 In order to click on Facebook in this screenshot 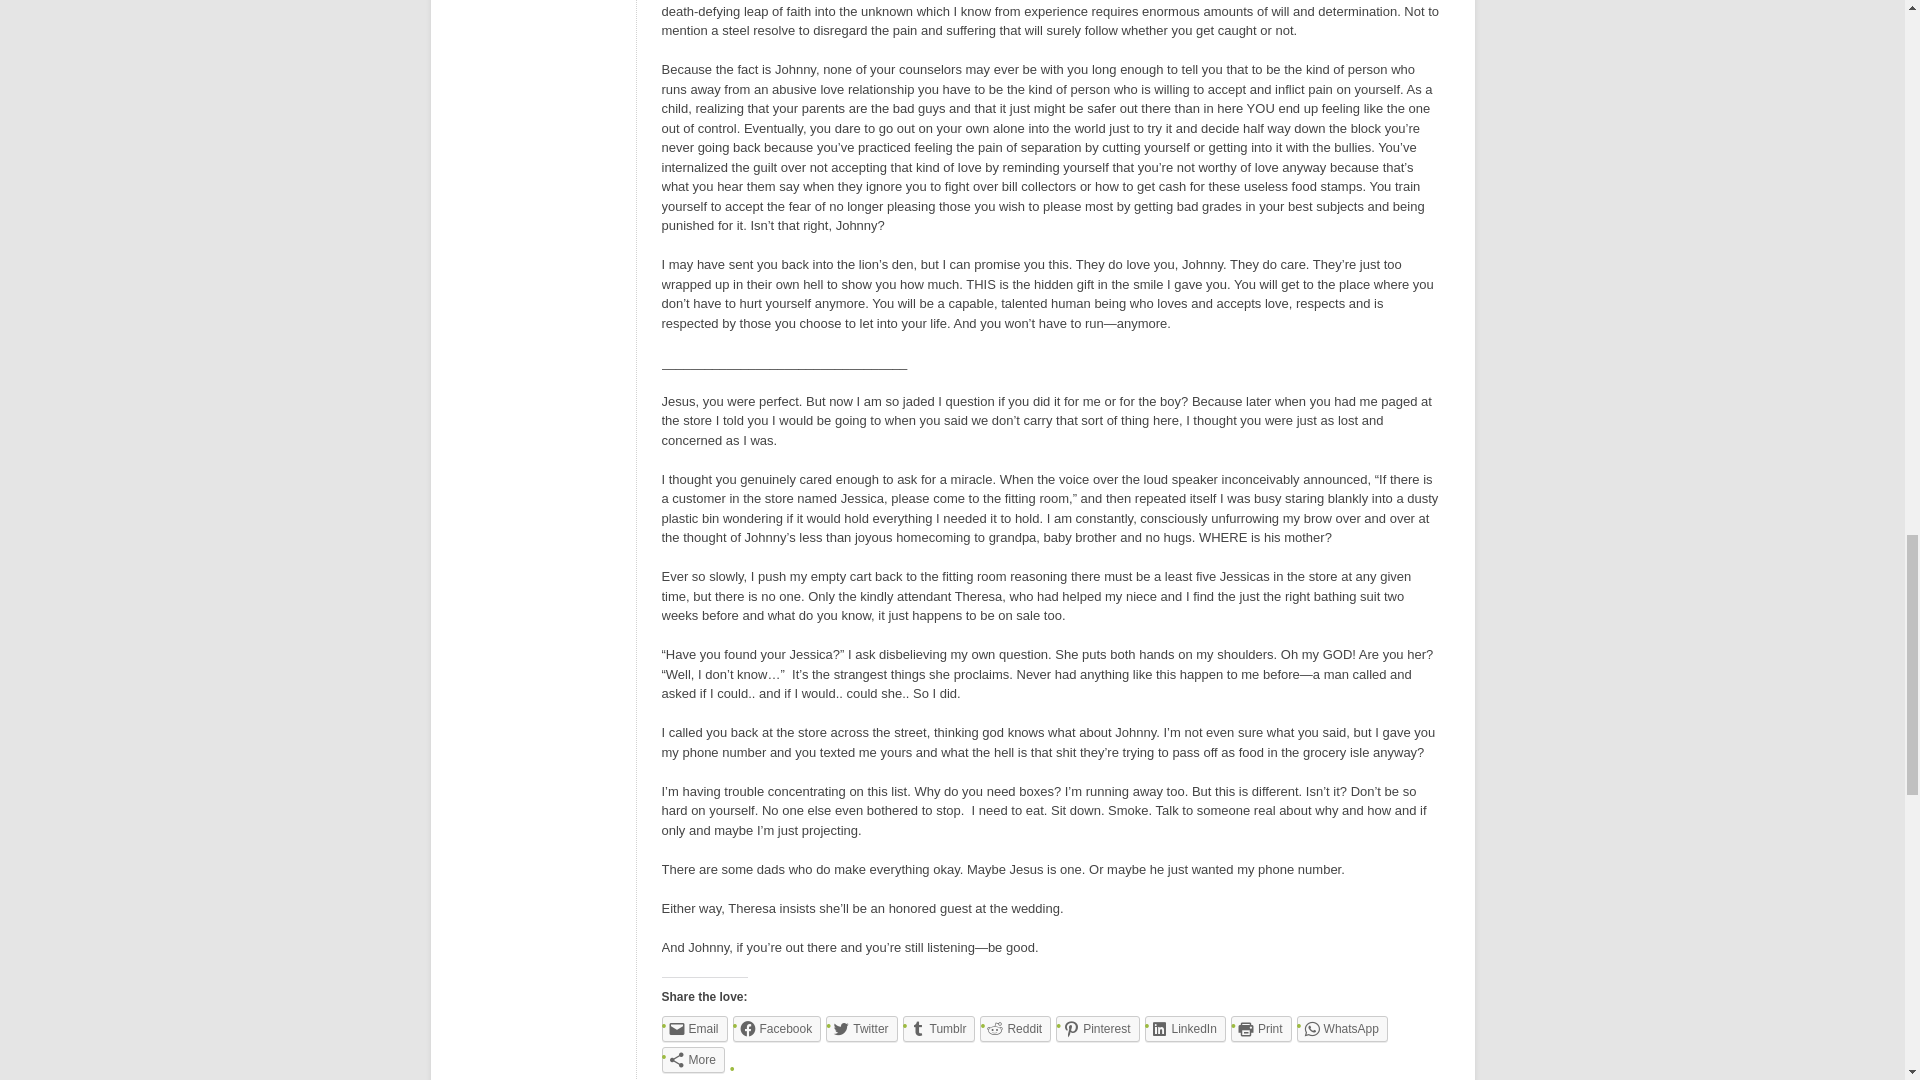, I will do `click(777, 1029)`.